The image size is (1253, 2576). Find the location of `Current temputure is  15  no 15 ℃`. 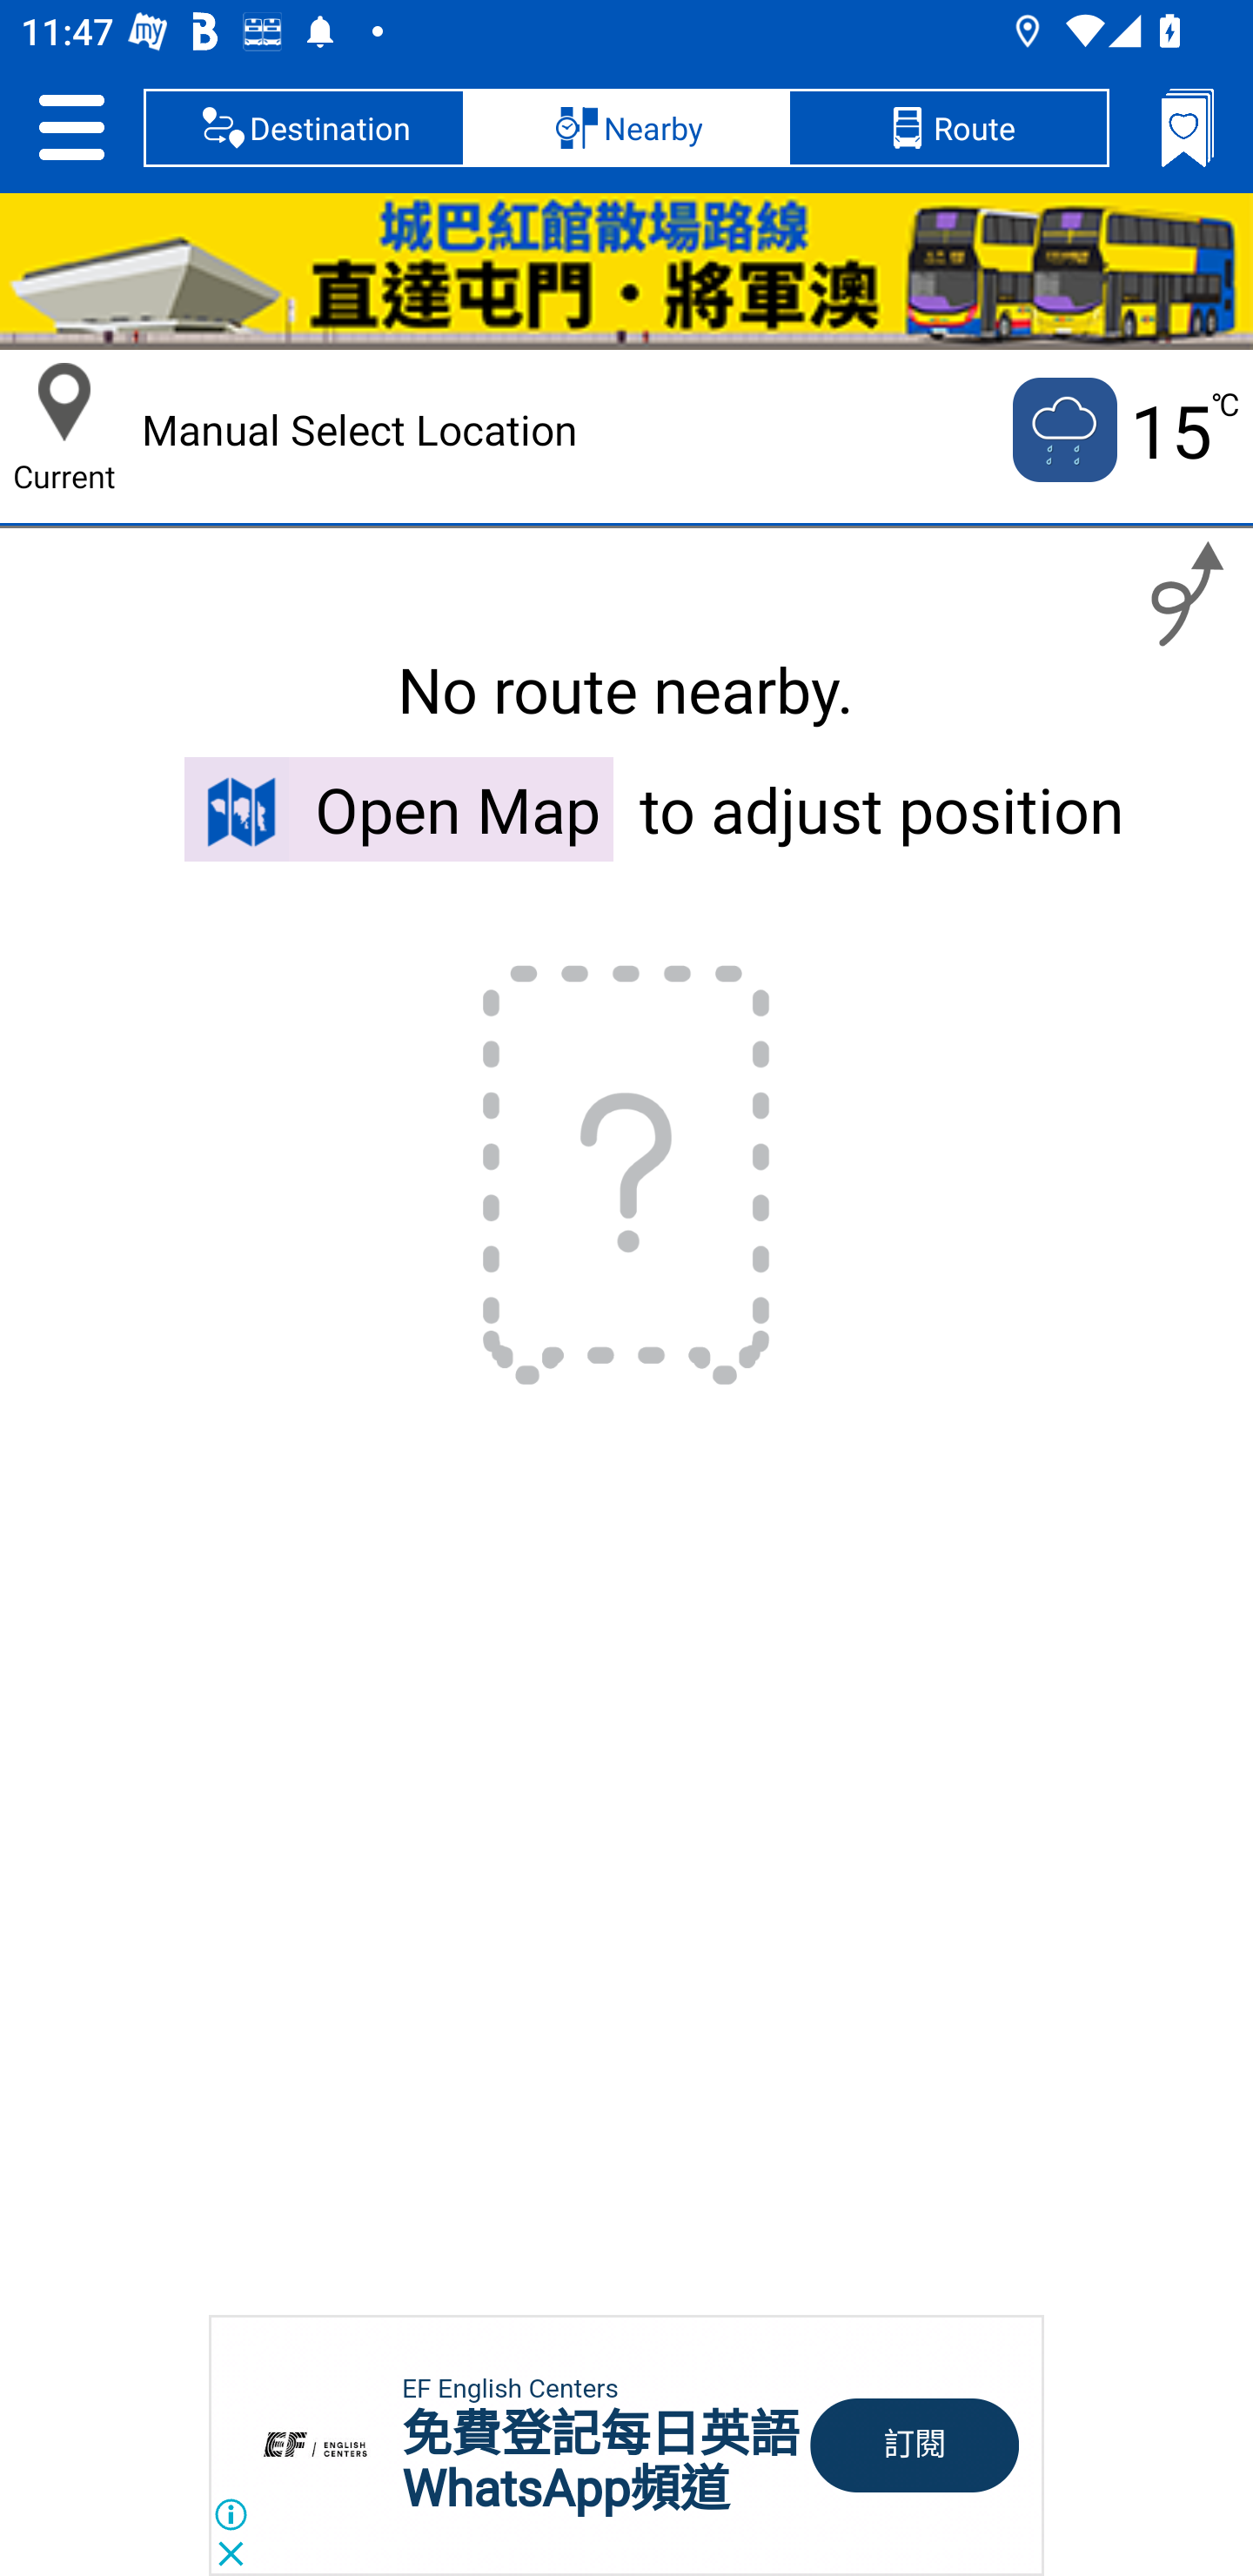

Current temputure is  15  no 15 ℃ is located at coordinates (1123, 430).